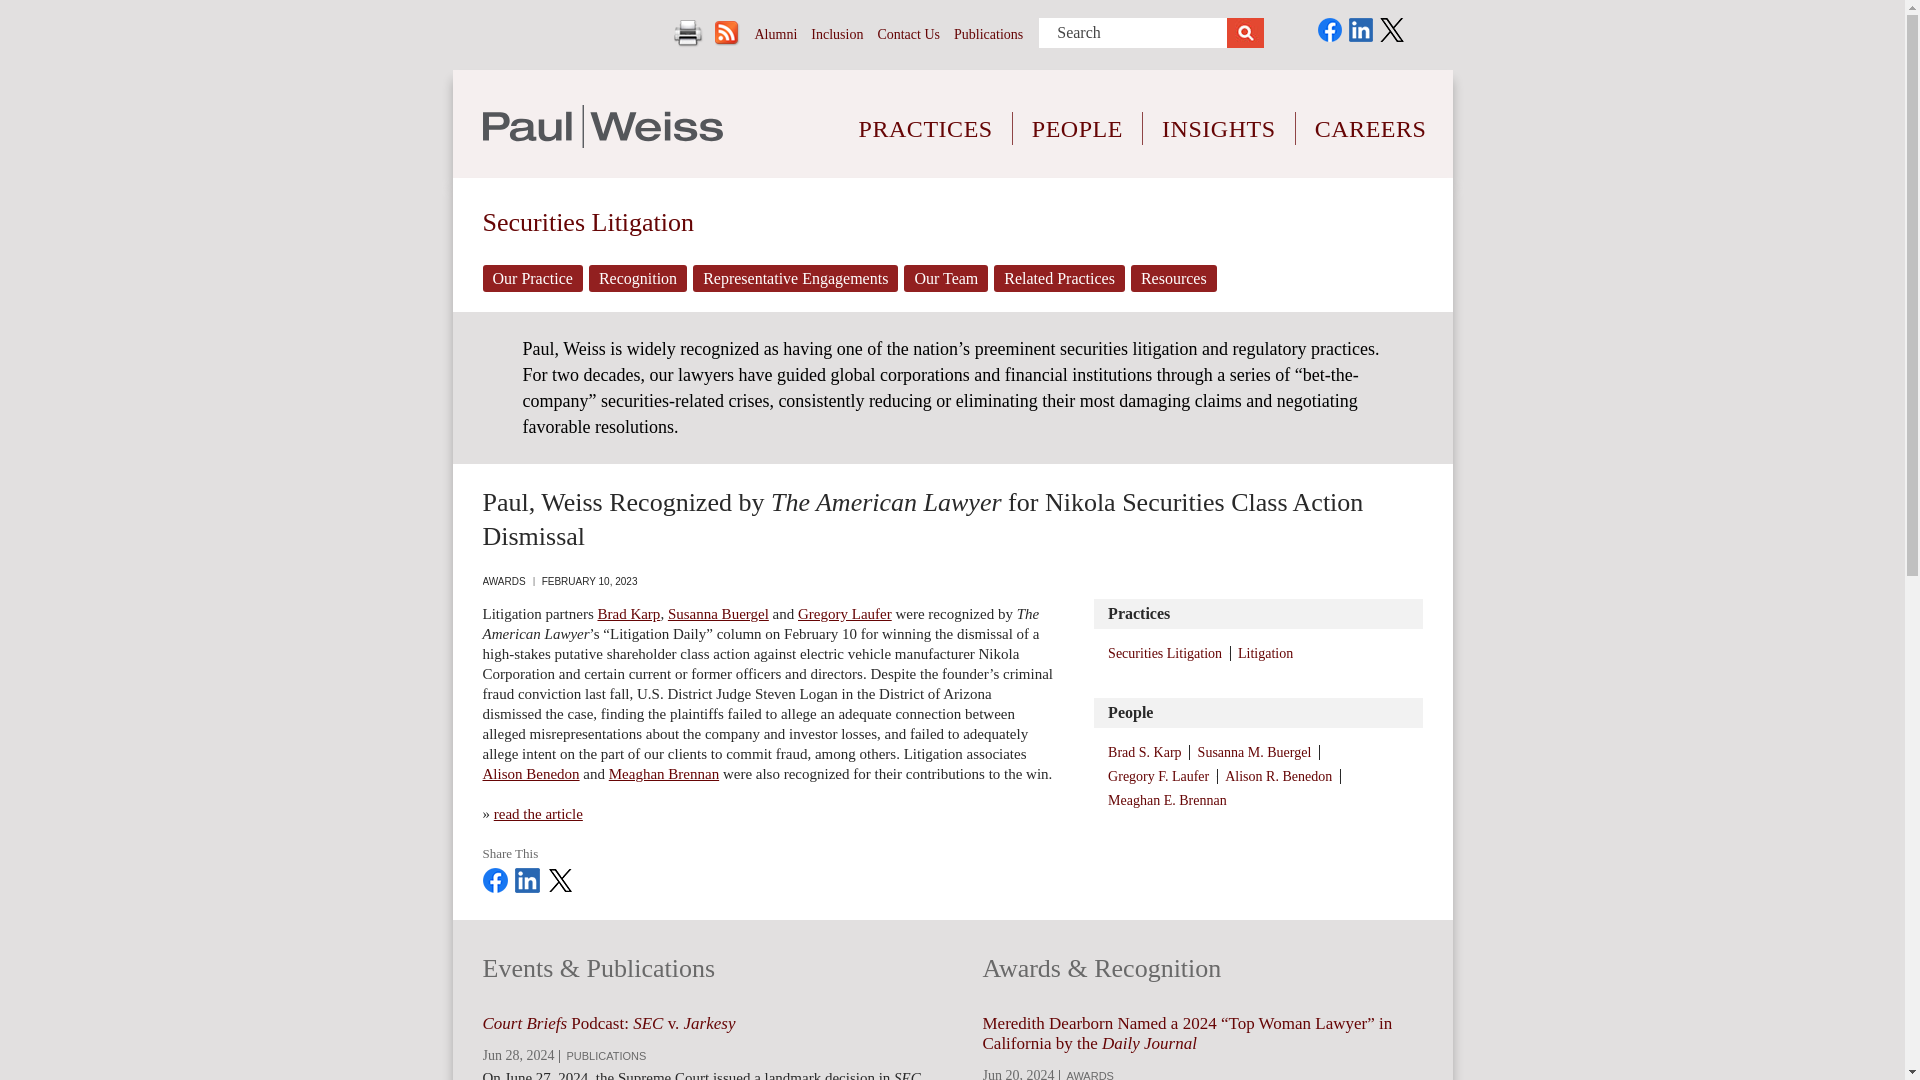 The width and height of the screenshot is (1920, 1080). Describe the element at coordinates (1244, 33) in the screenshot. I see `SEARCH` at that location.